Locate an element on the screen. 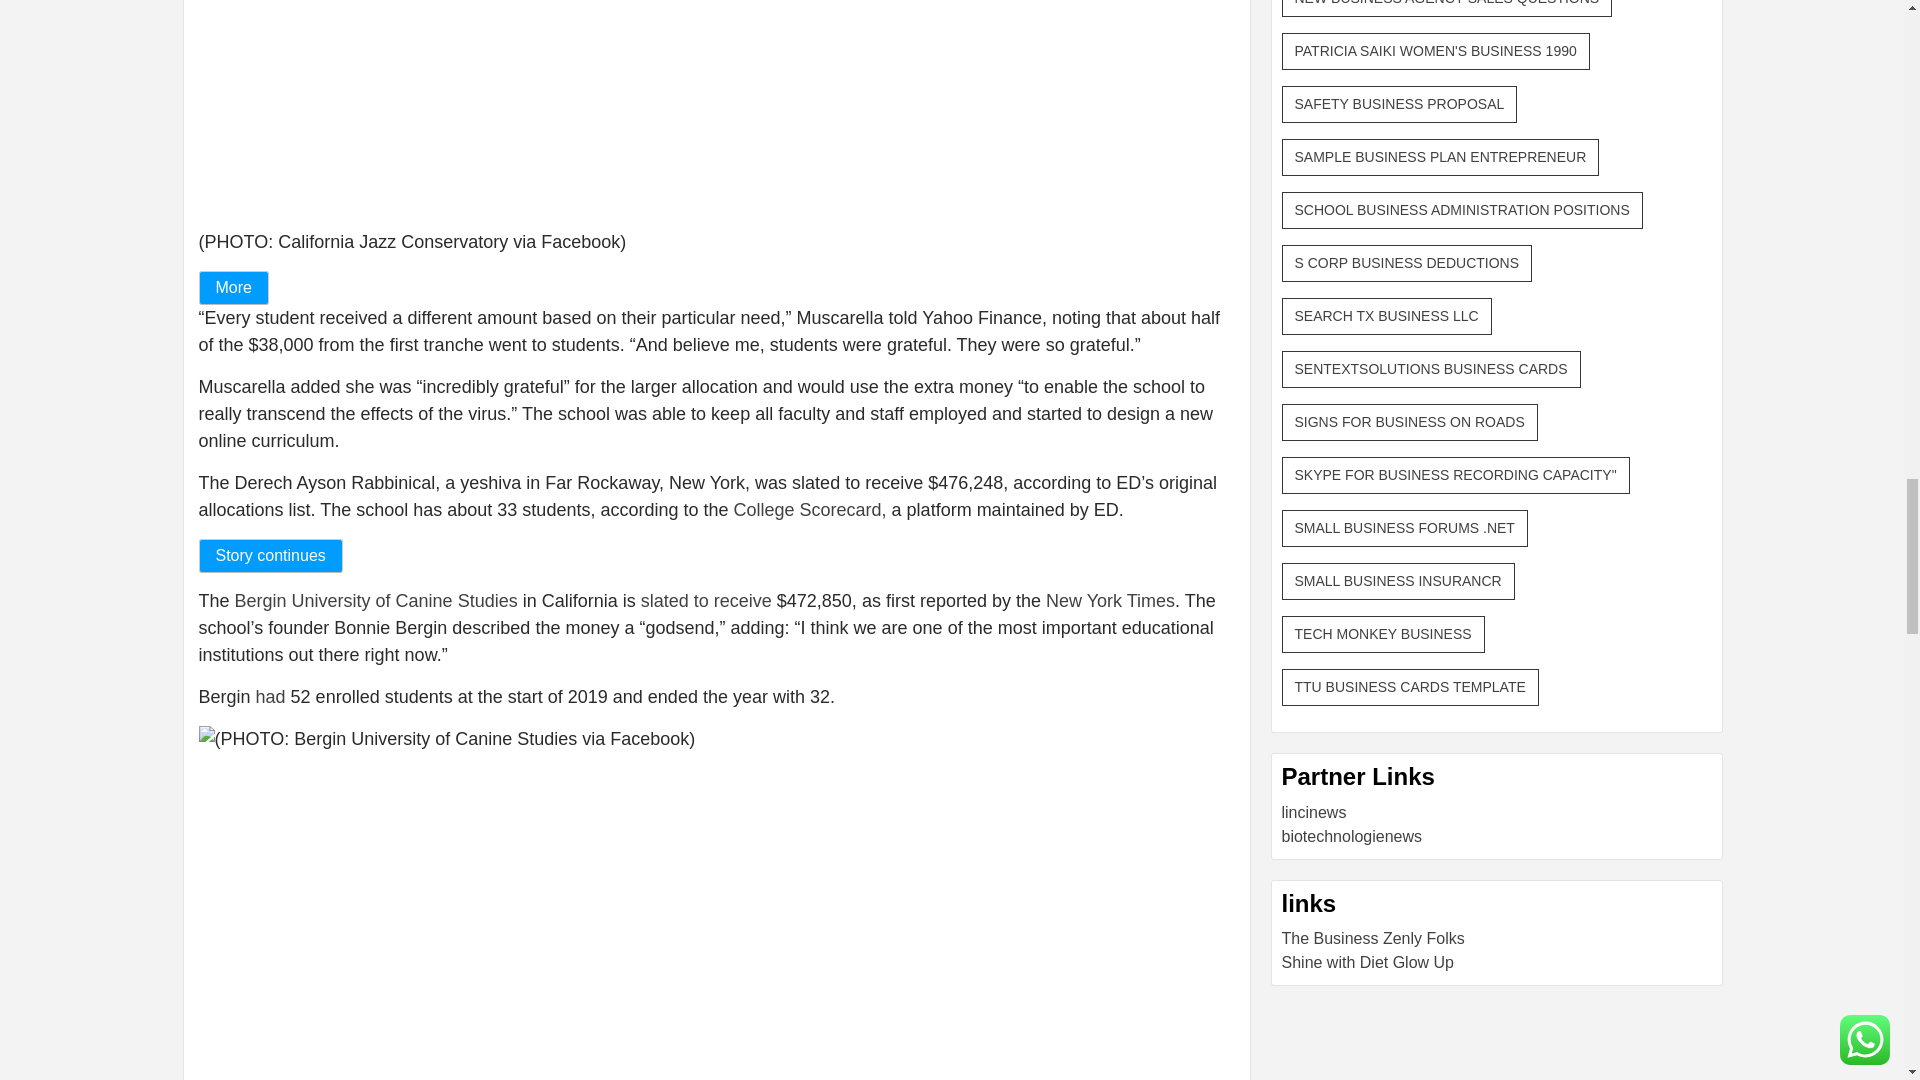 This screenshot has width=1920, height=1080. Bergin University of Canine Studies is located at coordinates (376, 600).